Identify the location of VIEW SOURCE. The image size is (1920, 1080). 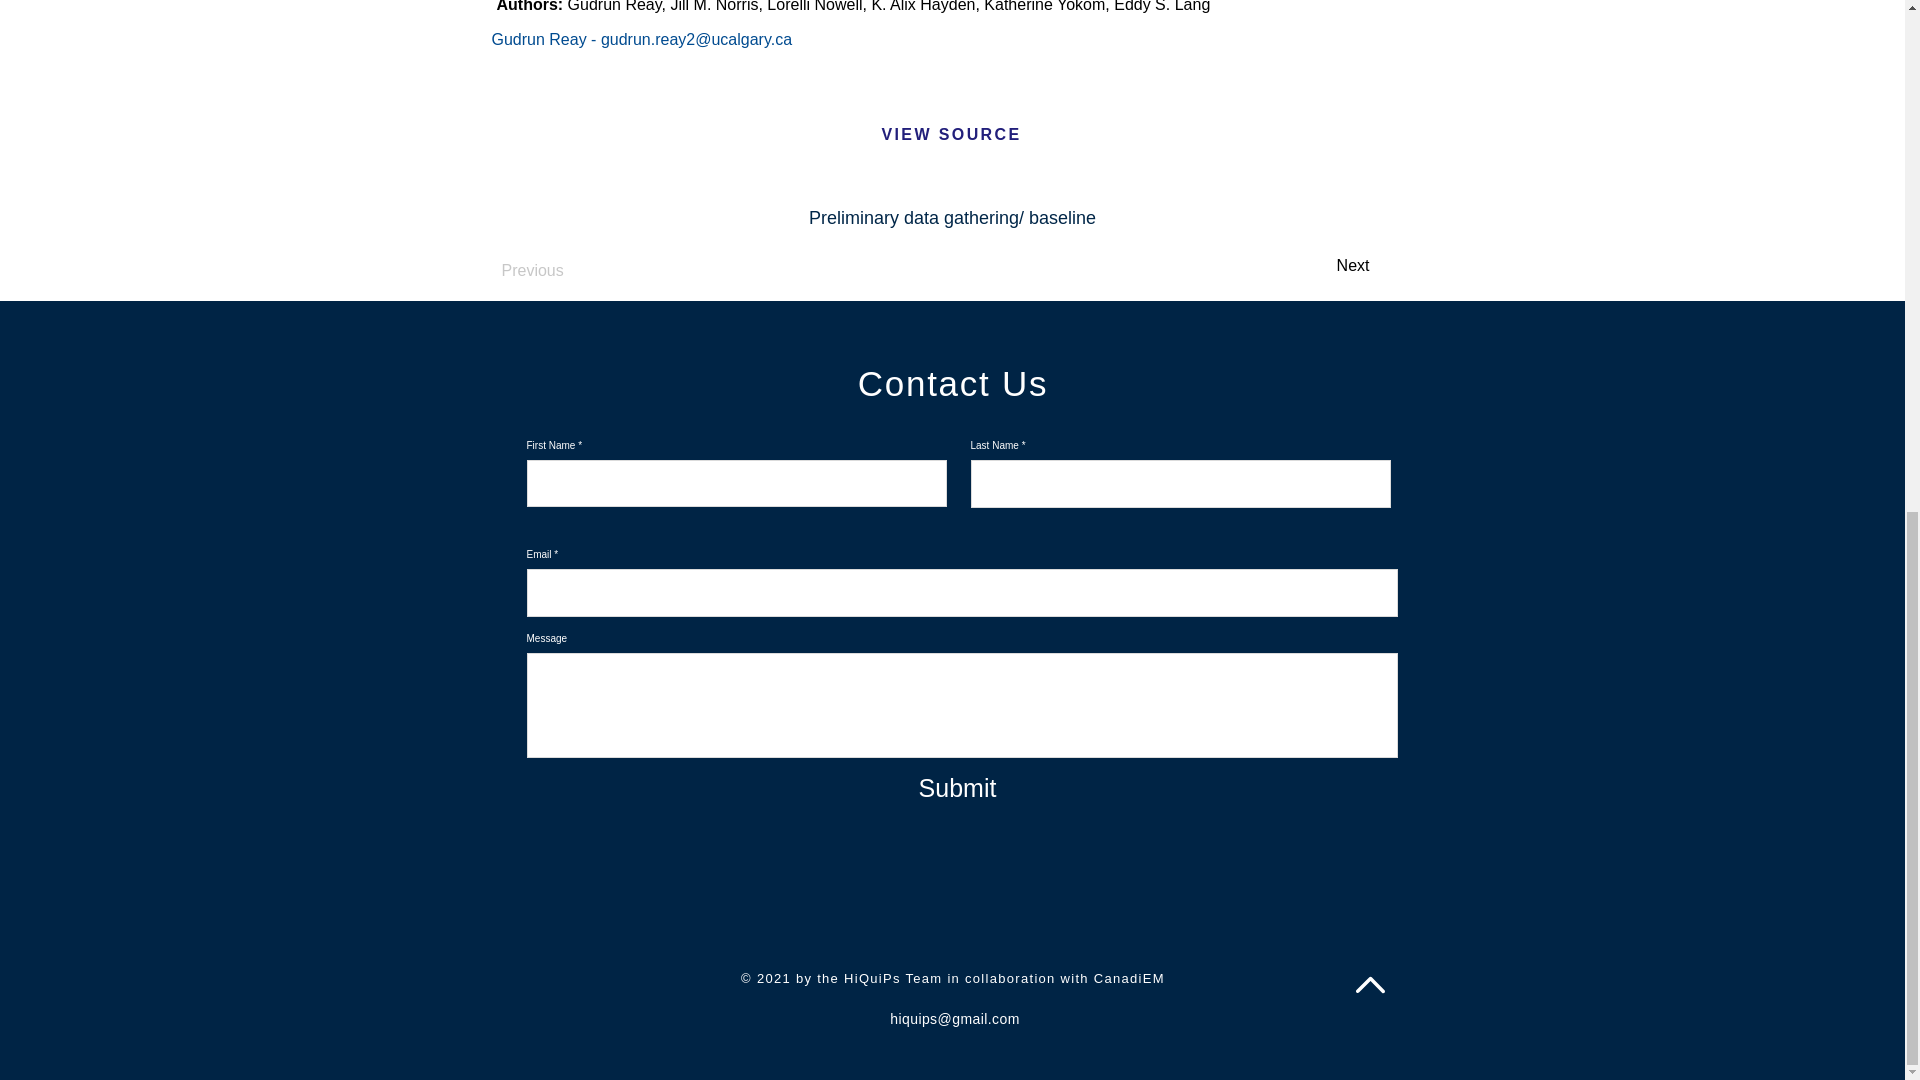
(950, 134).